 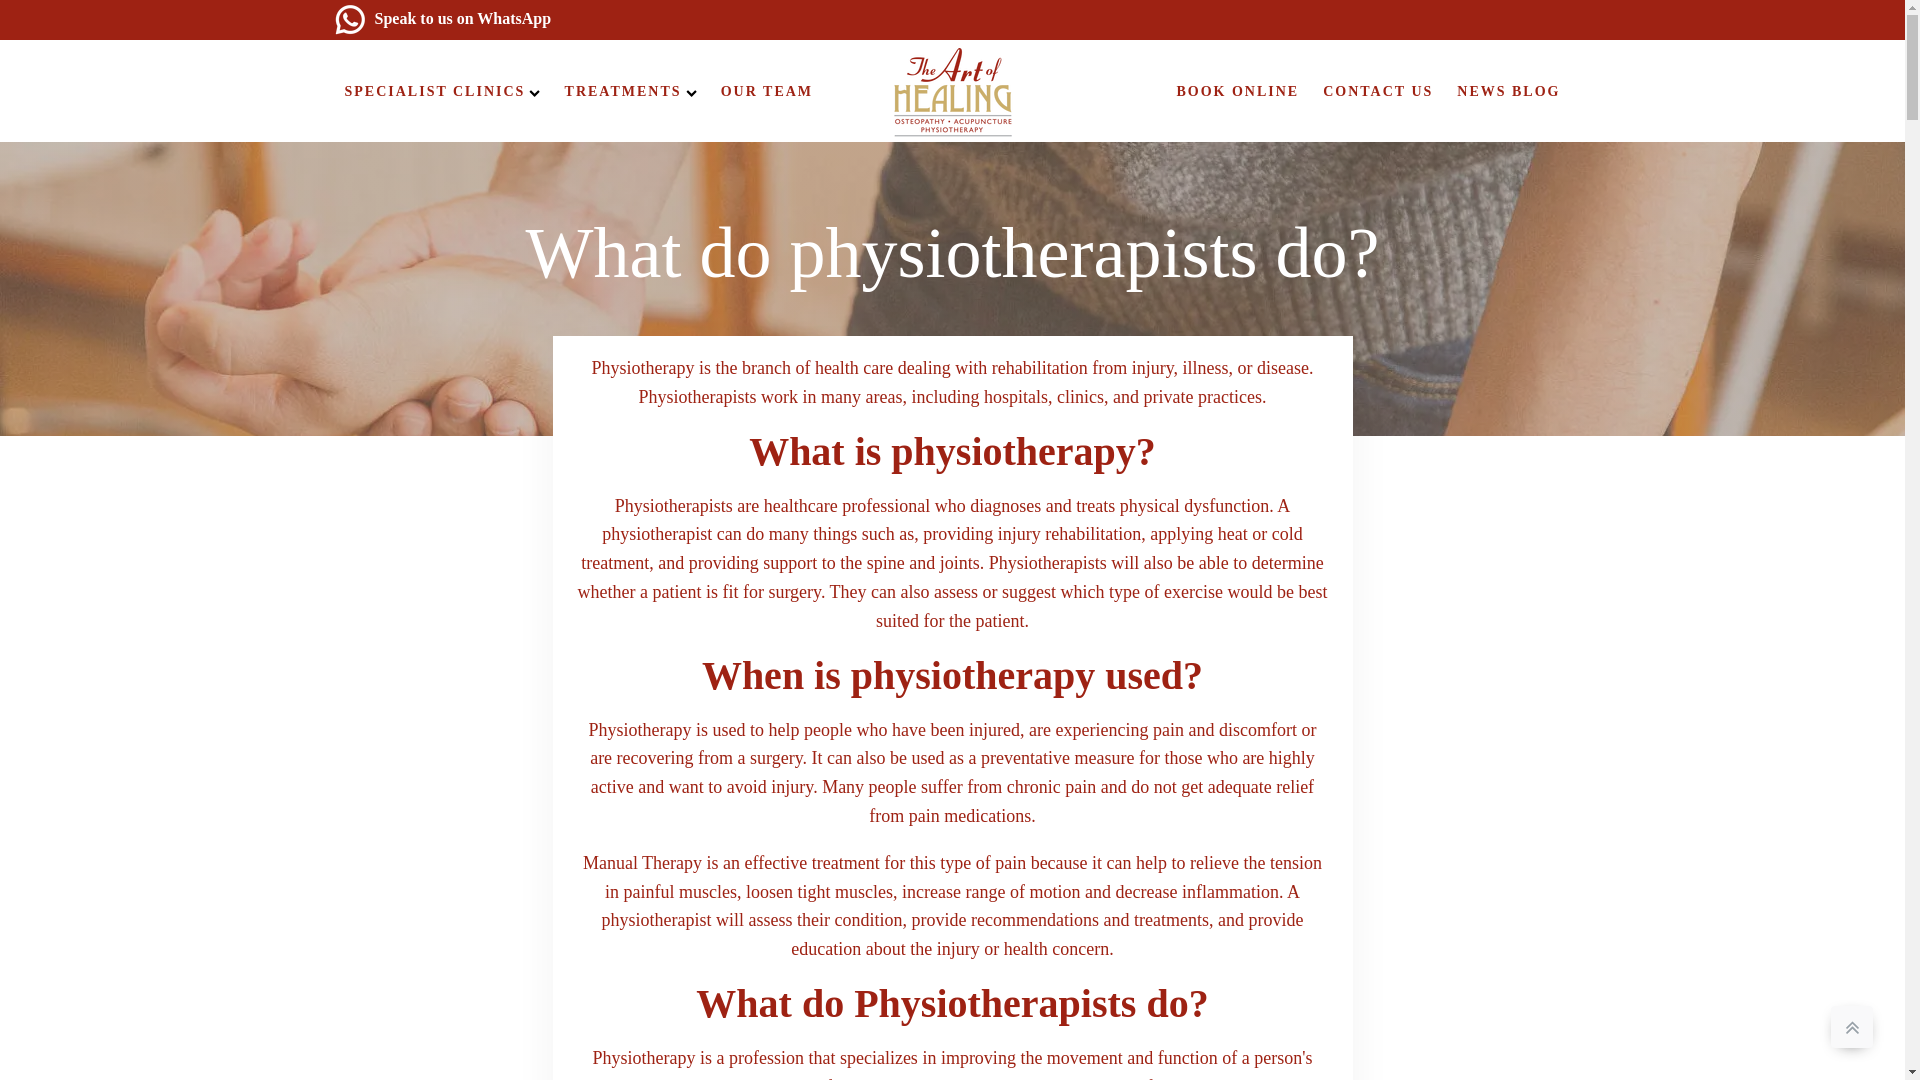 What do you see at coordinates (443, 19) in the screenshot?
I see `Speak to us on WhatsApp ` at bounding box center [443, 19].